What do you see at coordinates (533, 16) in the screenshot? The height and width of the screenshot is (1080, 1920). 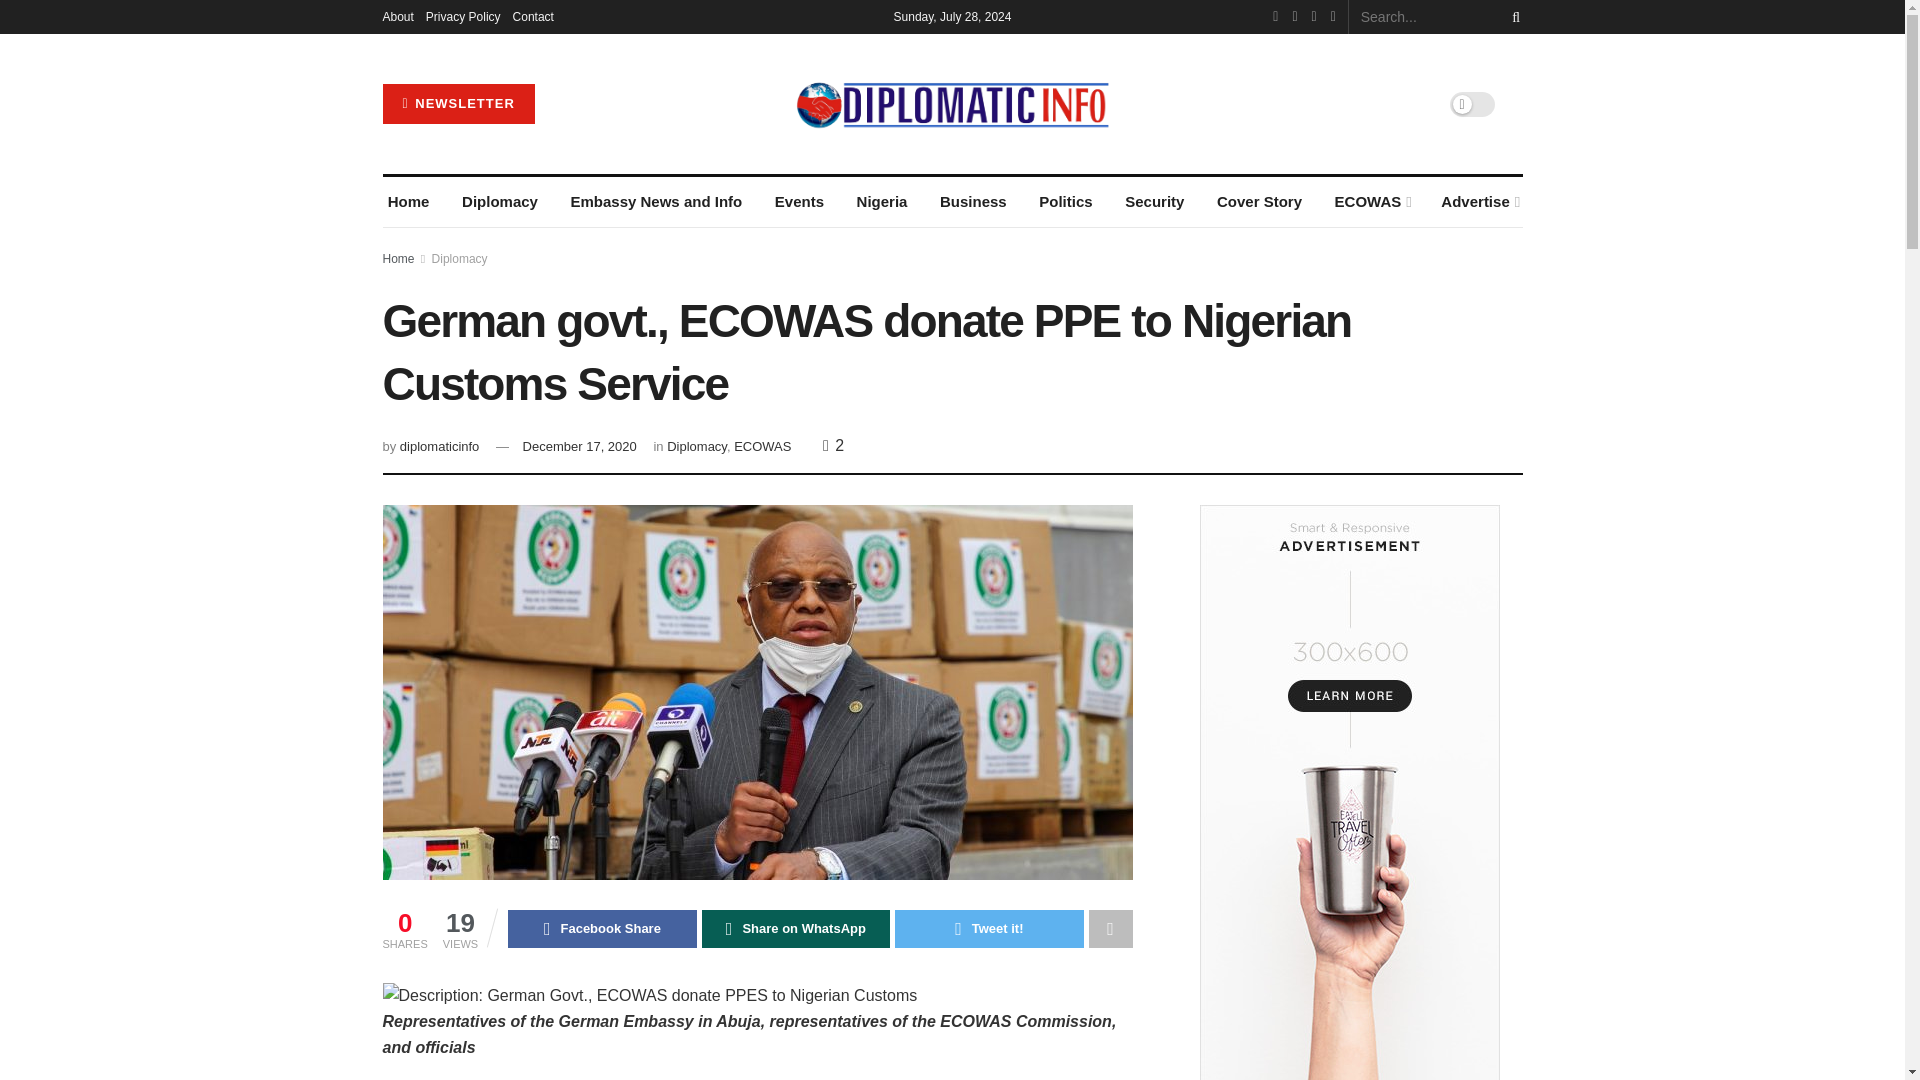 I see `Contact` at bounding box center [533, 16].